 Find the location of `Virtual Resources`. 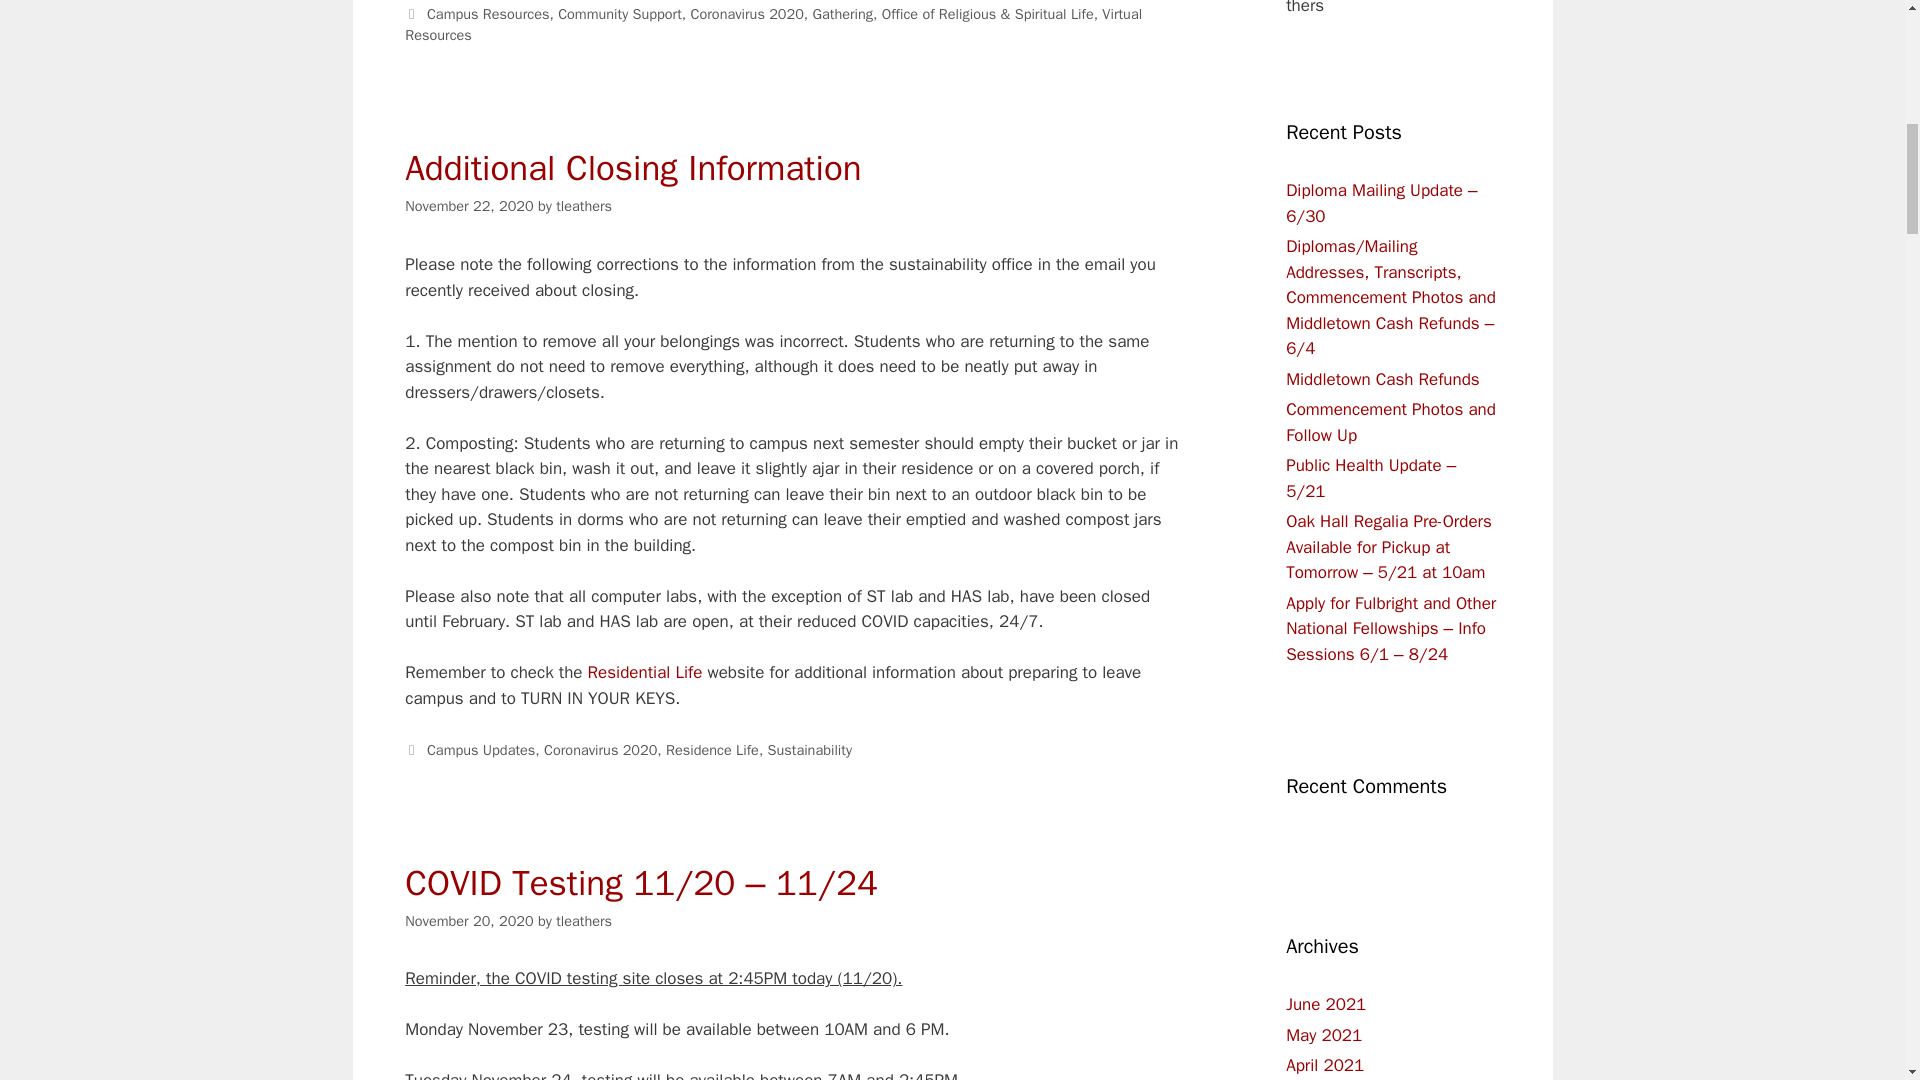

Virtual Resources is located at coordinates (774, 25).